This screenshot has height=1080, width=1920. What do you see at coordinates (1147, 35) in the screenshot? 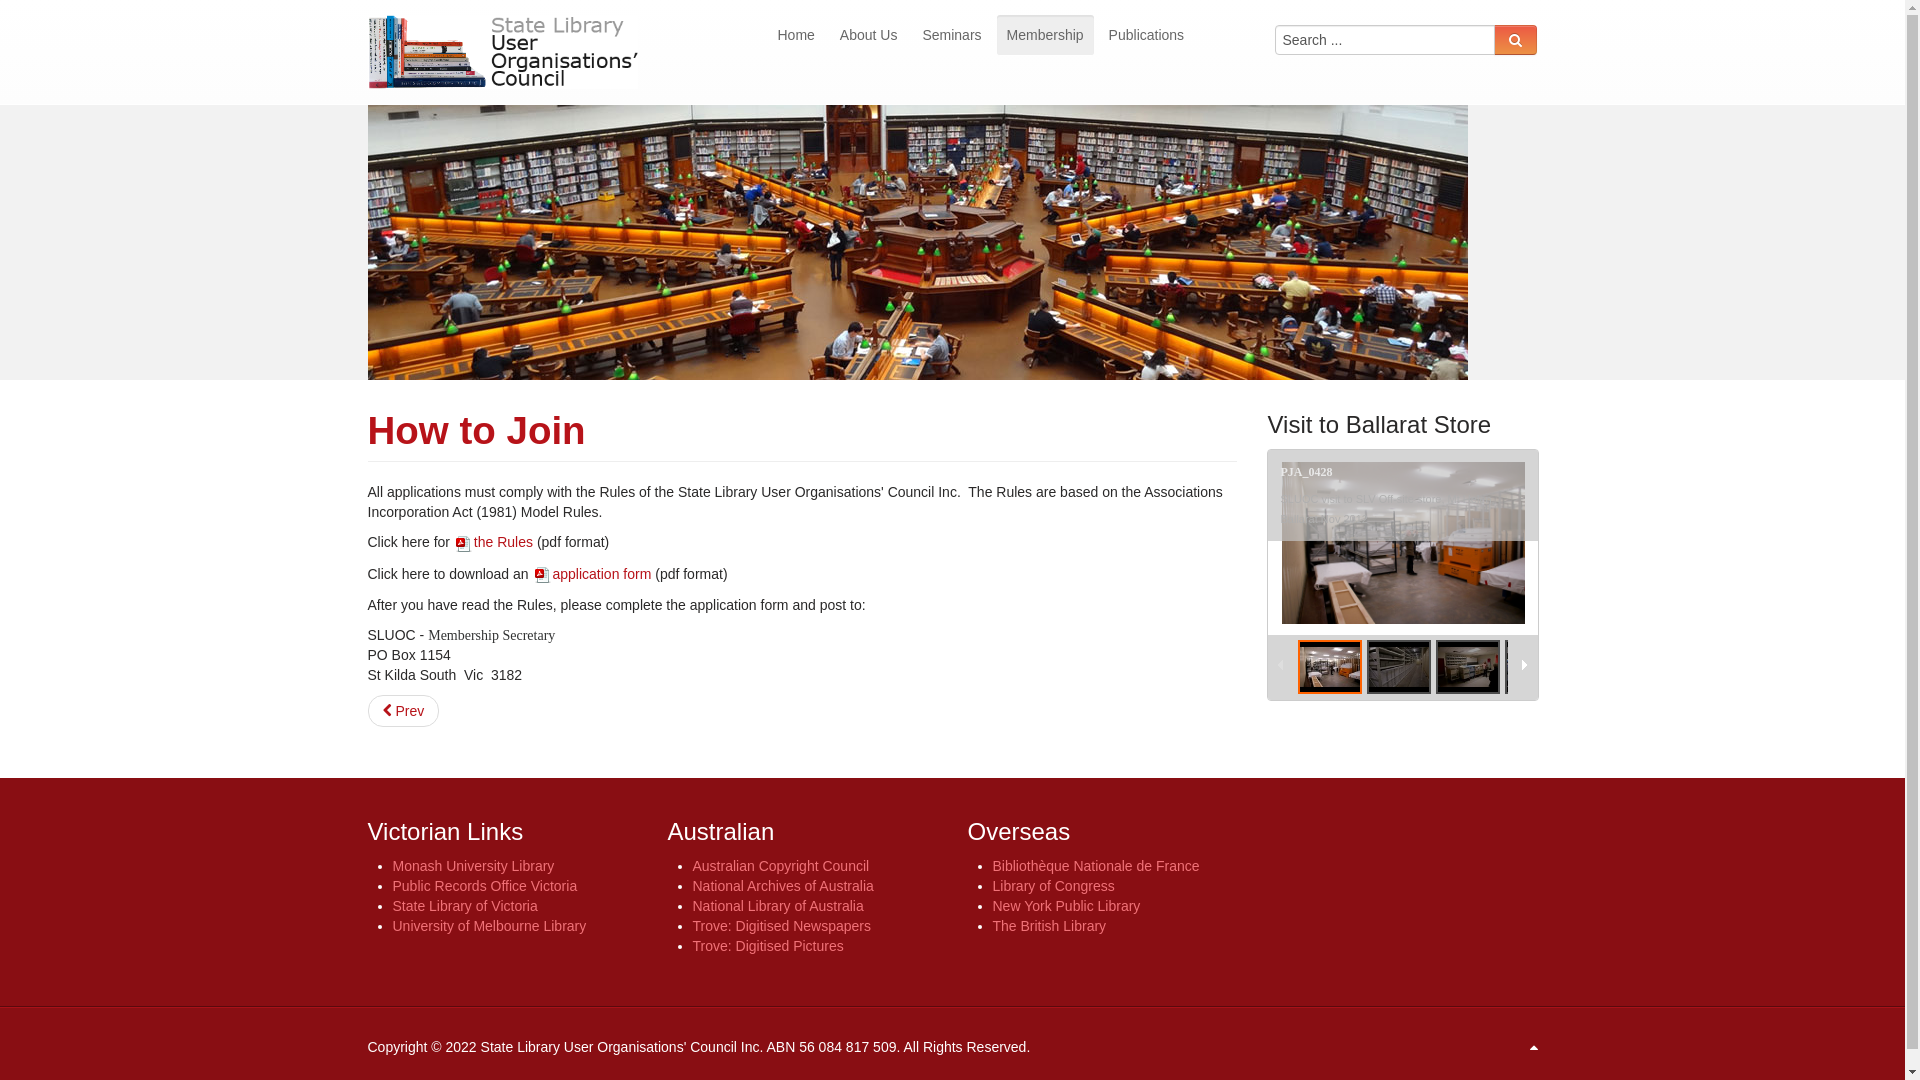
I see `Publications` at bounding box center [1147, 35].